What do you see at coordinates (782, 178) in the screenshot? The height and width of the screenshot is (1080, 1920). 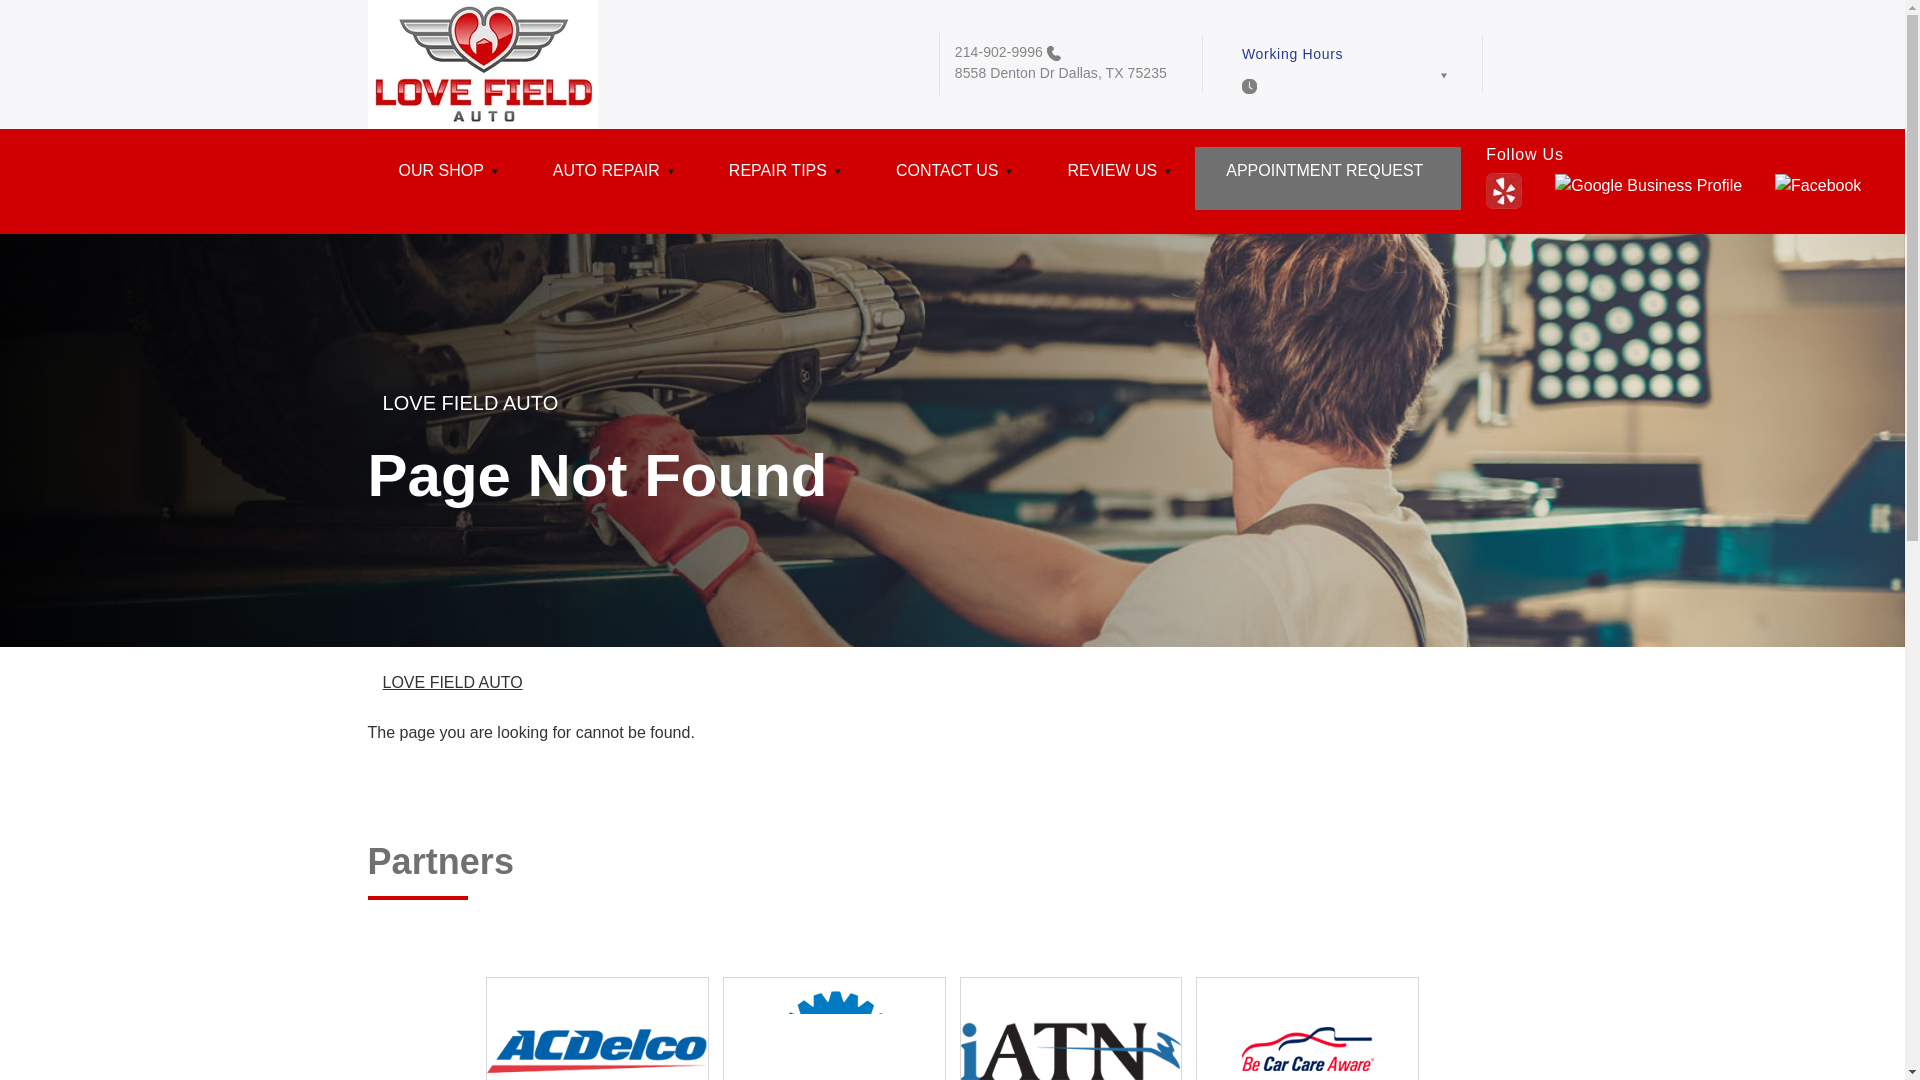 I see `REPAIR TIPS` at bounding box center [782, 178].